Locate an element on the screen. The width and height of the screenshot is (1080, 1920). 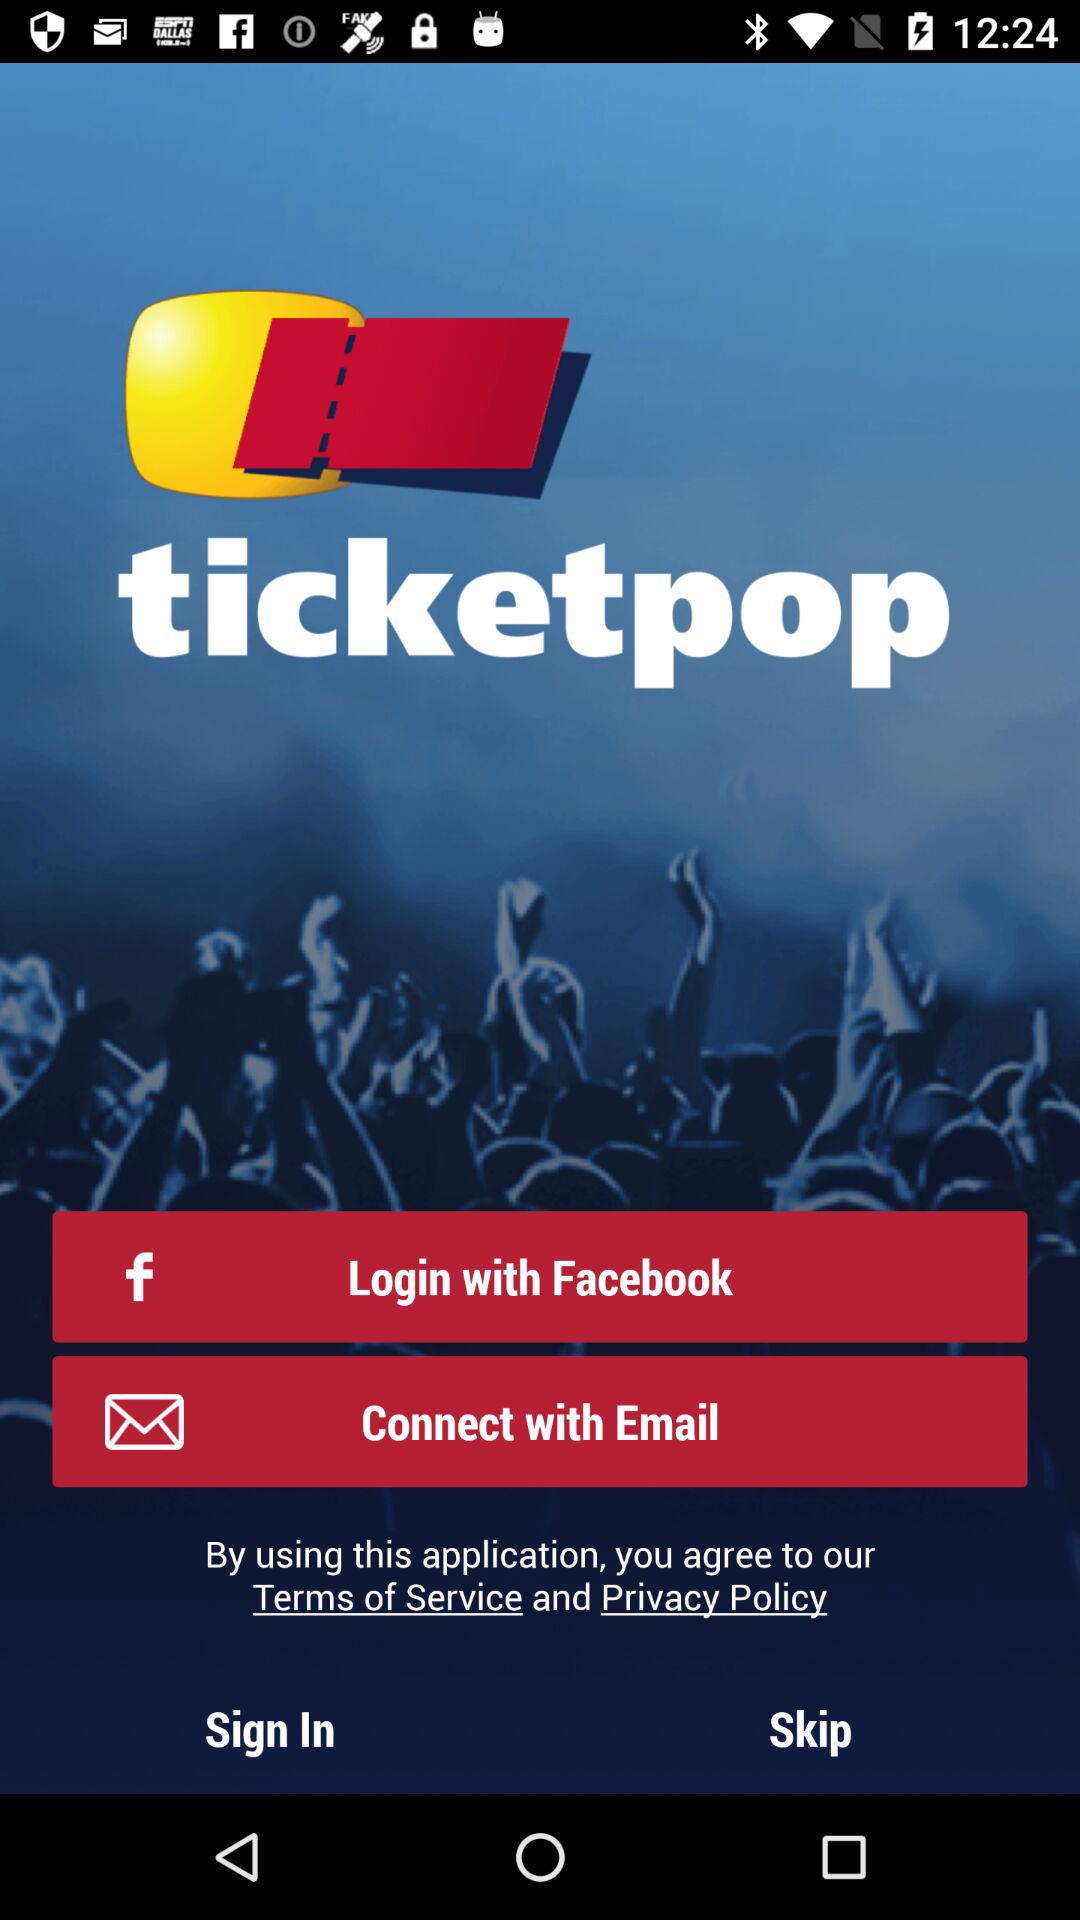
flip to the skip item is located at coordinates (810, 1728).